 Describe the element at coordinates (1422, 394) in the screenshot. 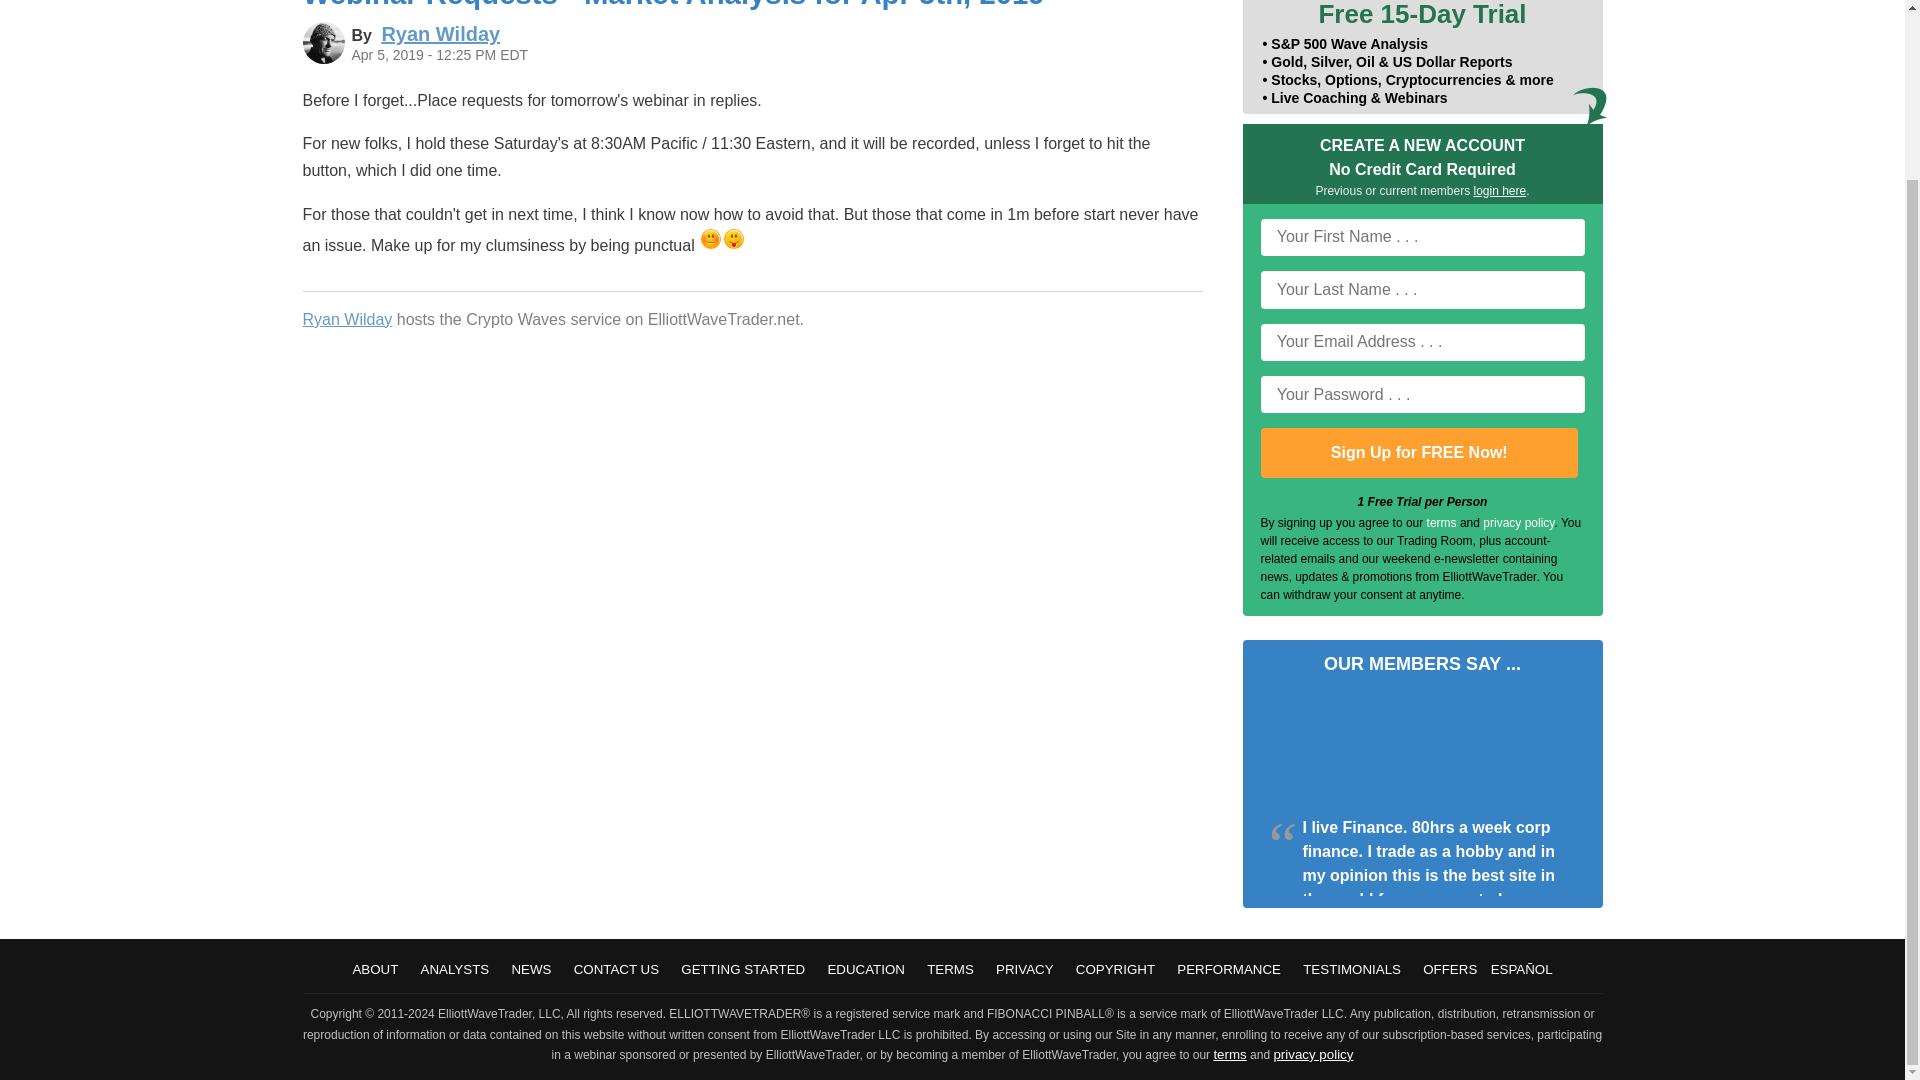

I see `Your Password` at that location.